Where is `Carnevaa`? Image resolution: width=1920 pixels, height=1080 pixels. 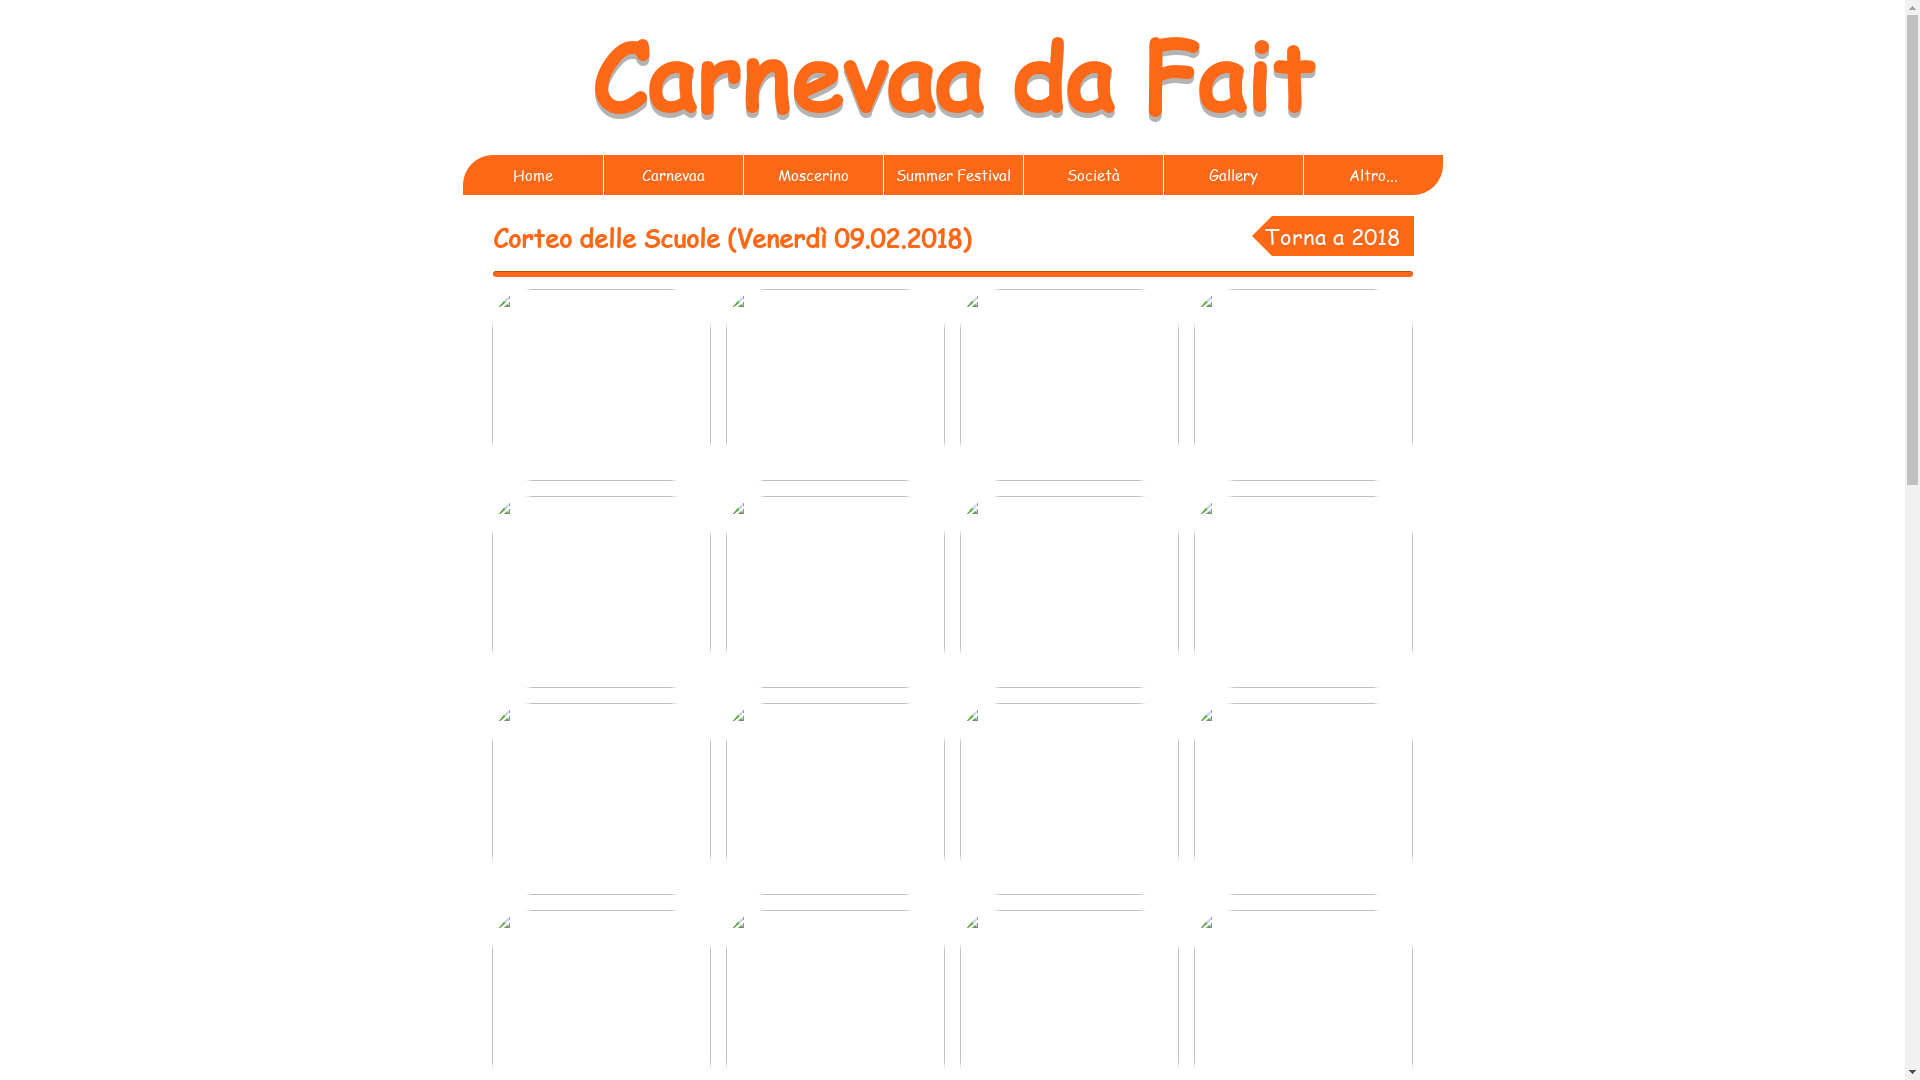 Carnevaa is located at coordinates (786, 74).